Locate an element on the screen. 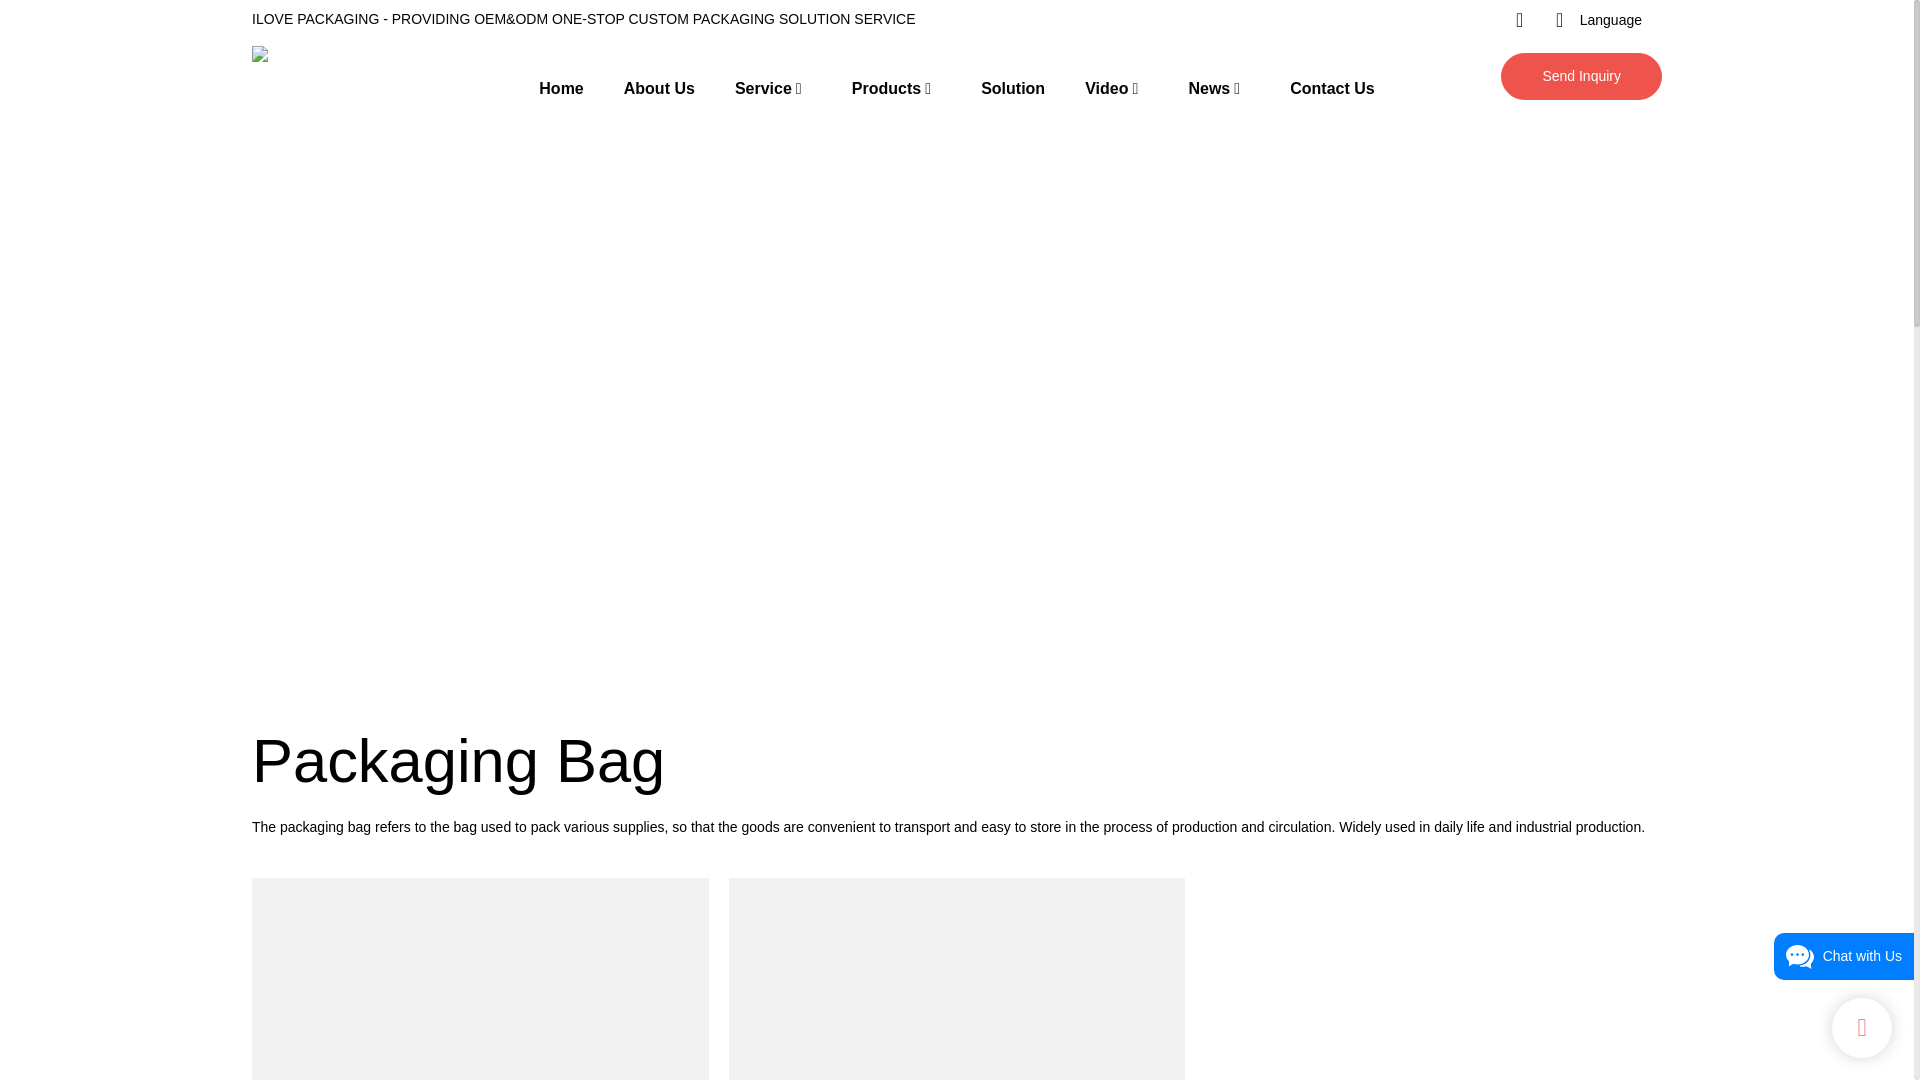 This screenshot has height=1080, width=1920. youtube is located at coordinates (1350, 20).